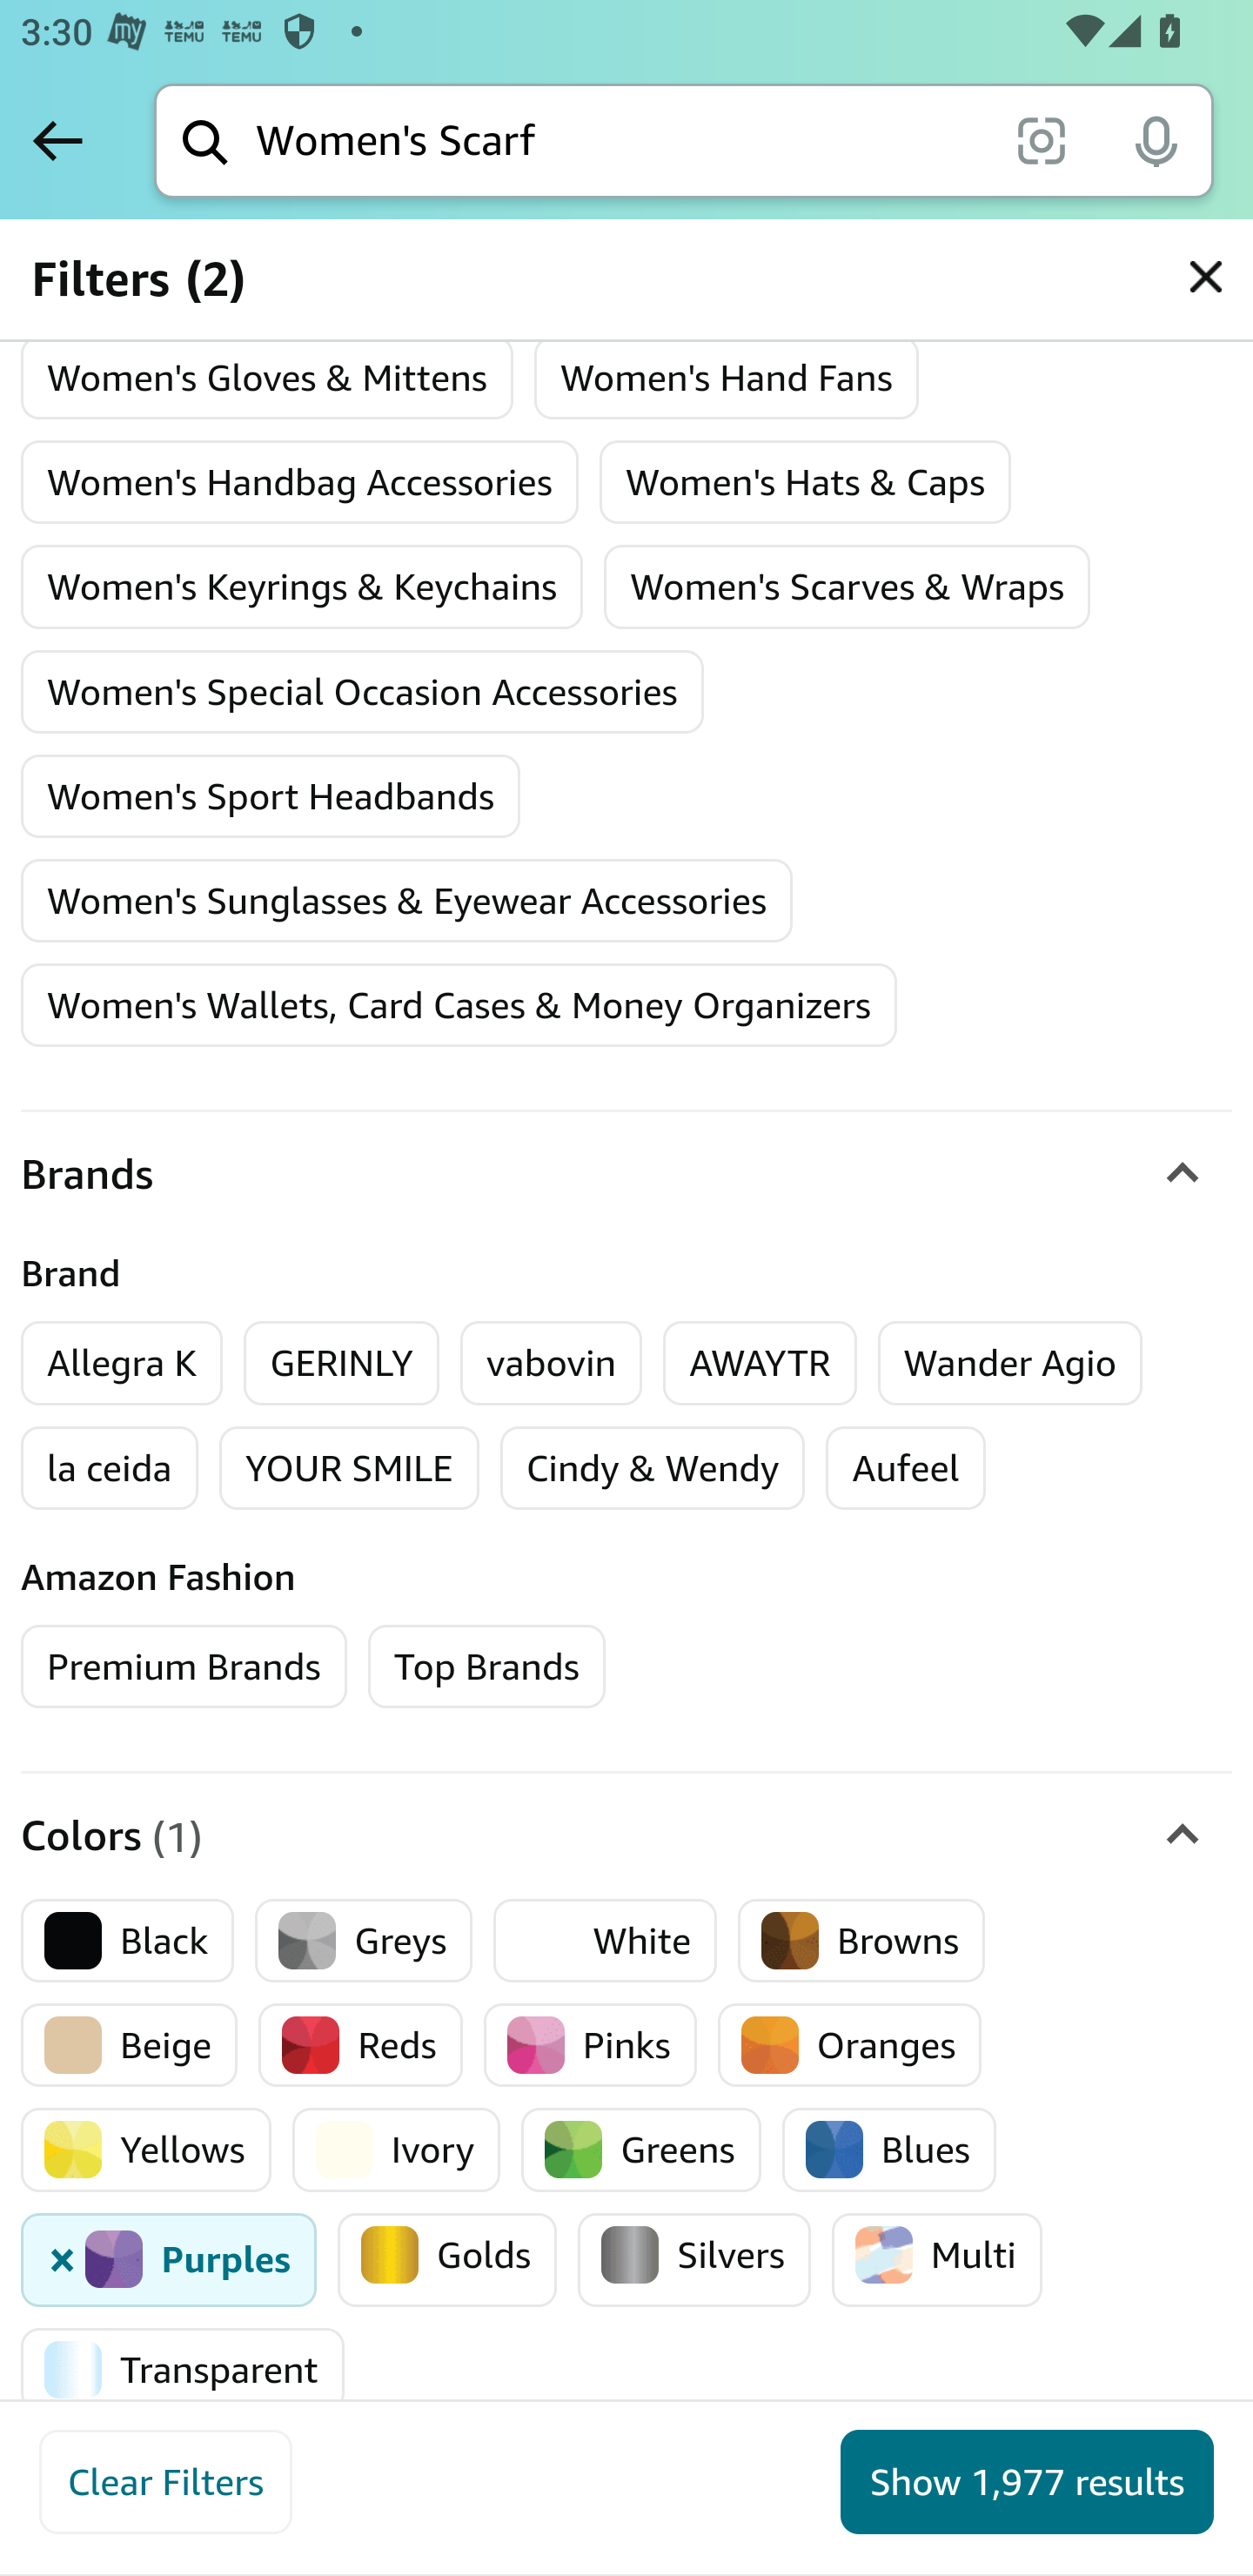 This screenshot has width=1253, height=2576. Describe the element at coordinates (726, 377) in the screenshot. I see `Women's Hand Fans` at that location.